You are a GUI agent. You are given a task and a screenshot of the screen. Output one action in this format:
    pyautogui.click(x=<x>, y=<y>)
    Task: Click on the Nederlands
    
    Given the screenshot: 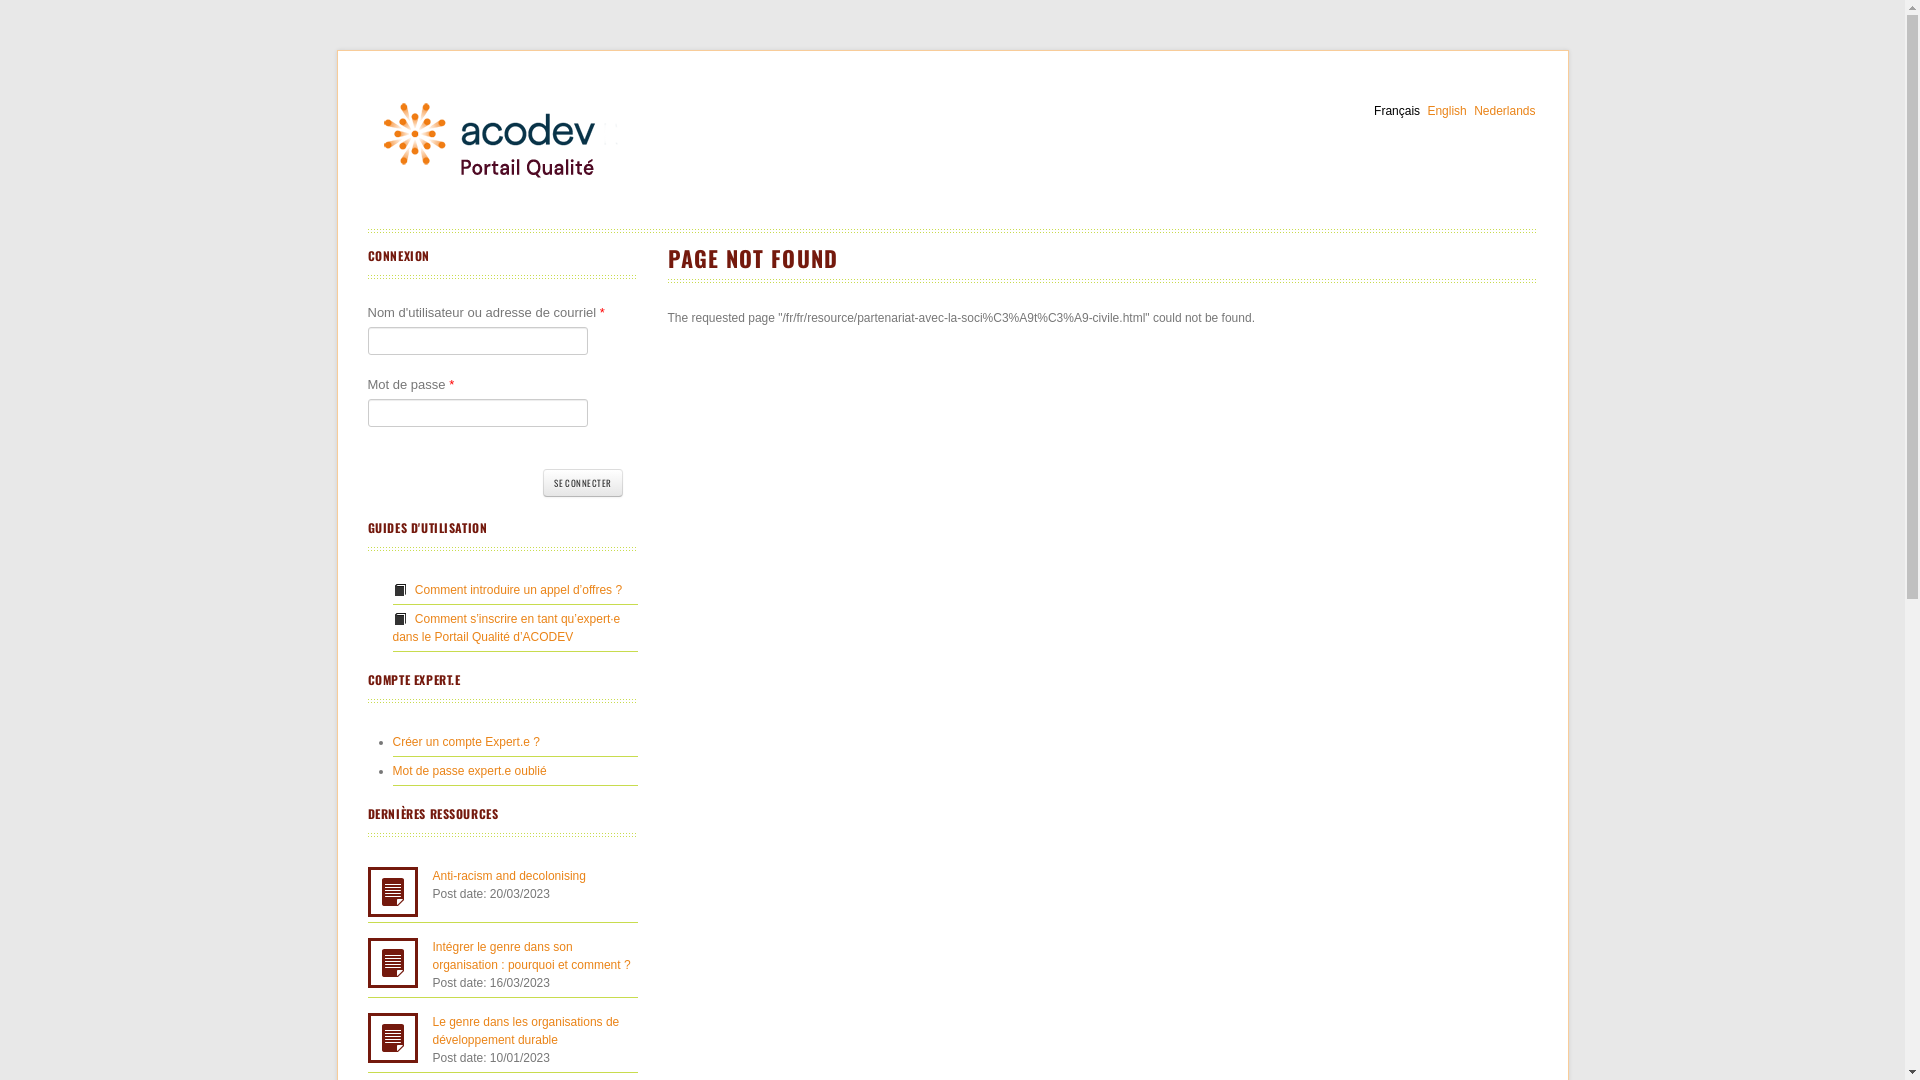 What is the action you would take?
    pyautogui.click(x=1504, y=111)
    